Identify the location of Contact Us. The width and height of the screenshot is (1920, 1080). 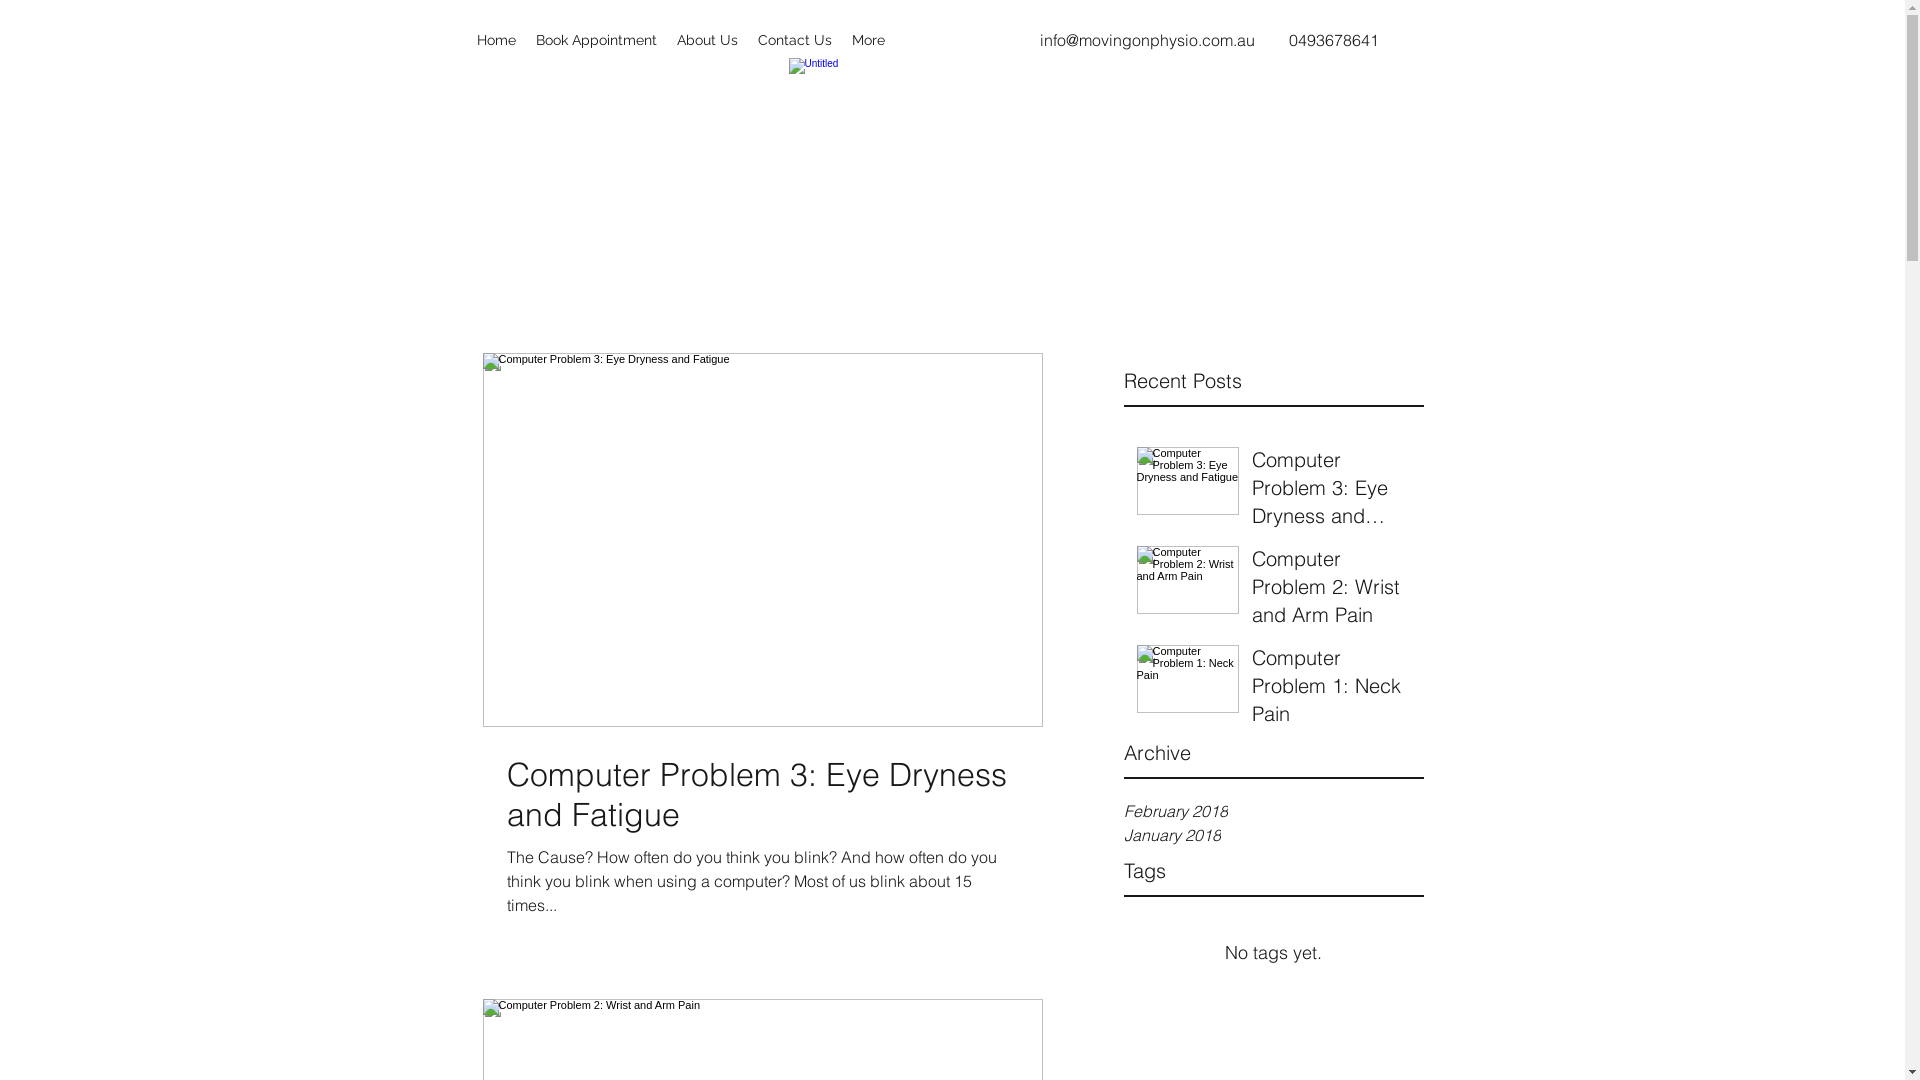
(795, 40).